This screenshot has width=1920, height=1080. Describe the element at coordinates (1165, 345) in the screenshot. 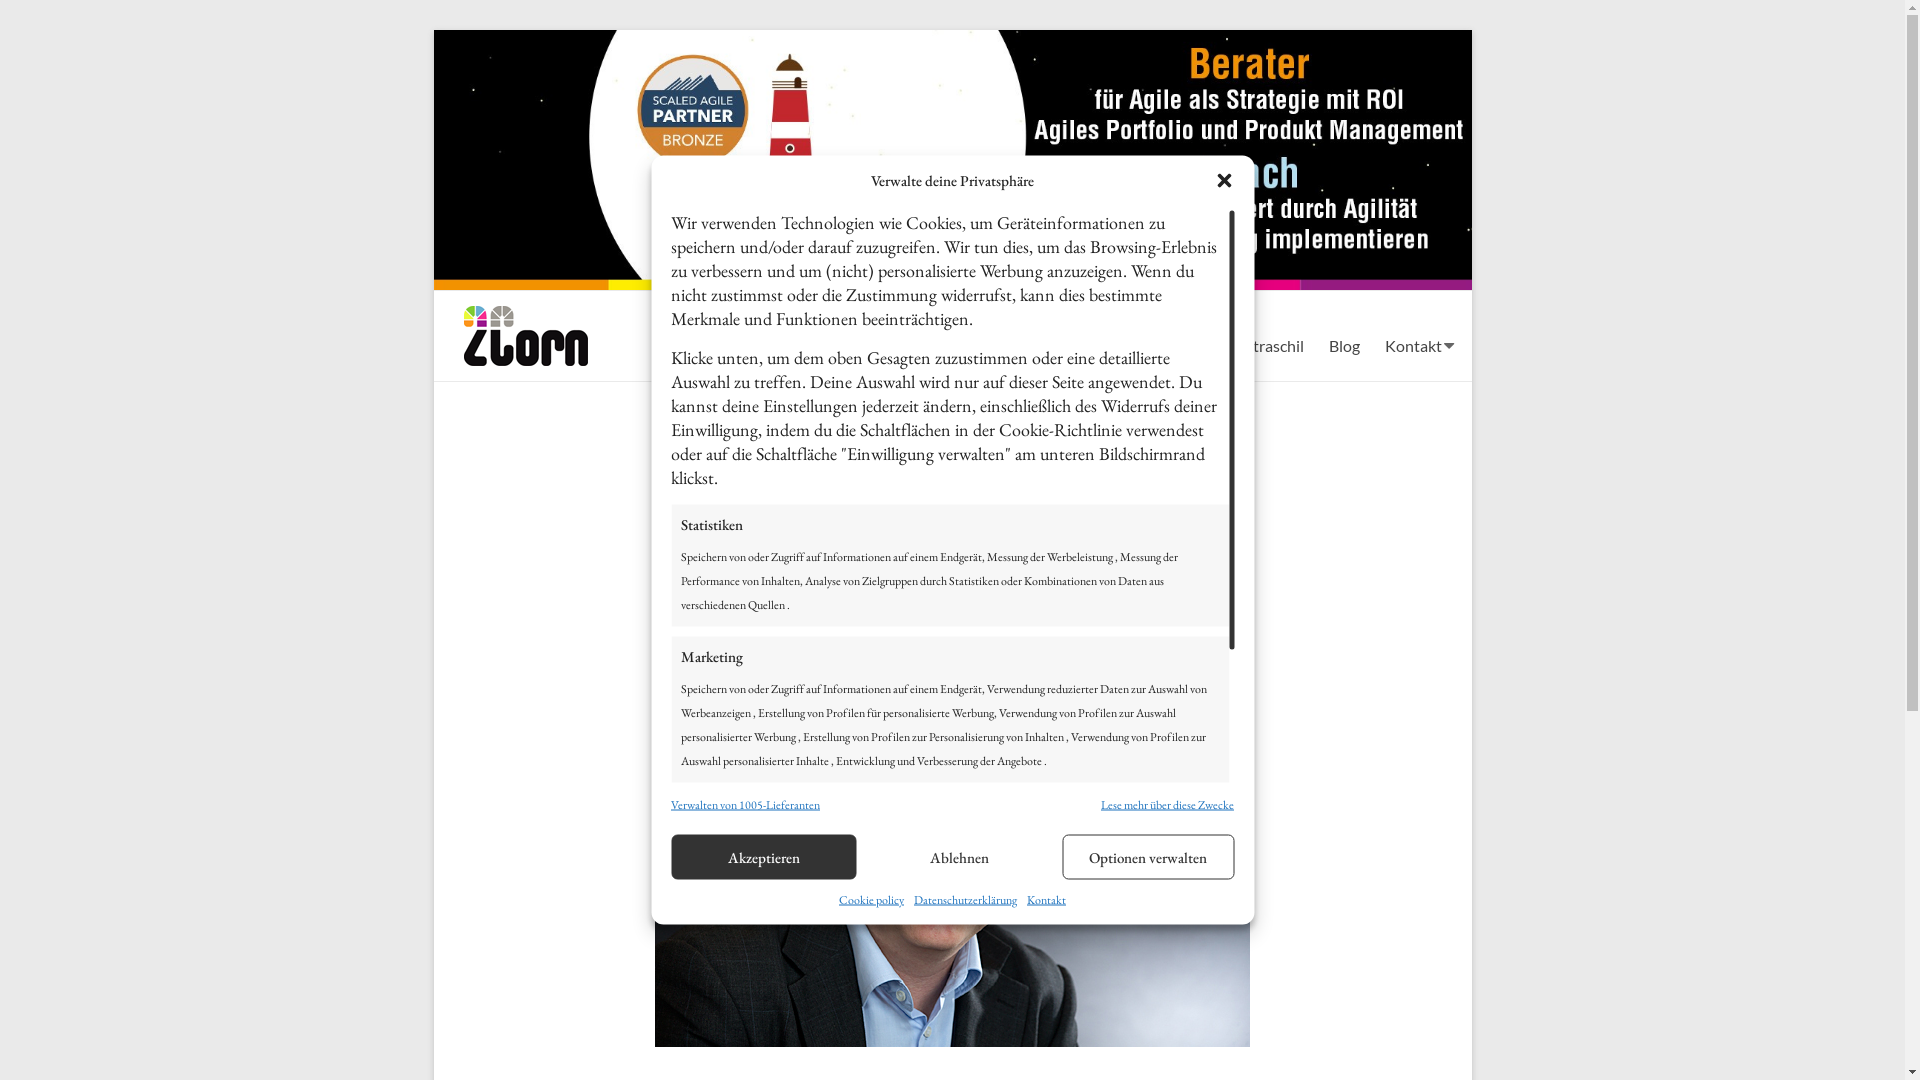

I see `Home` at that location.